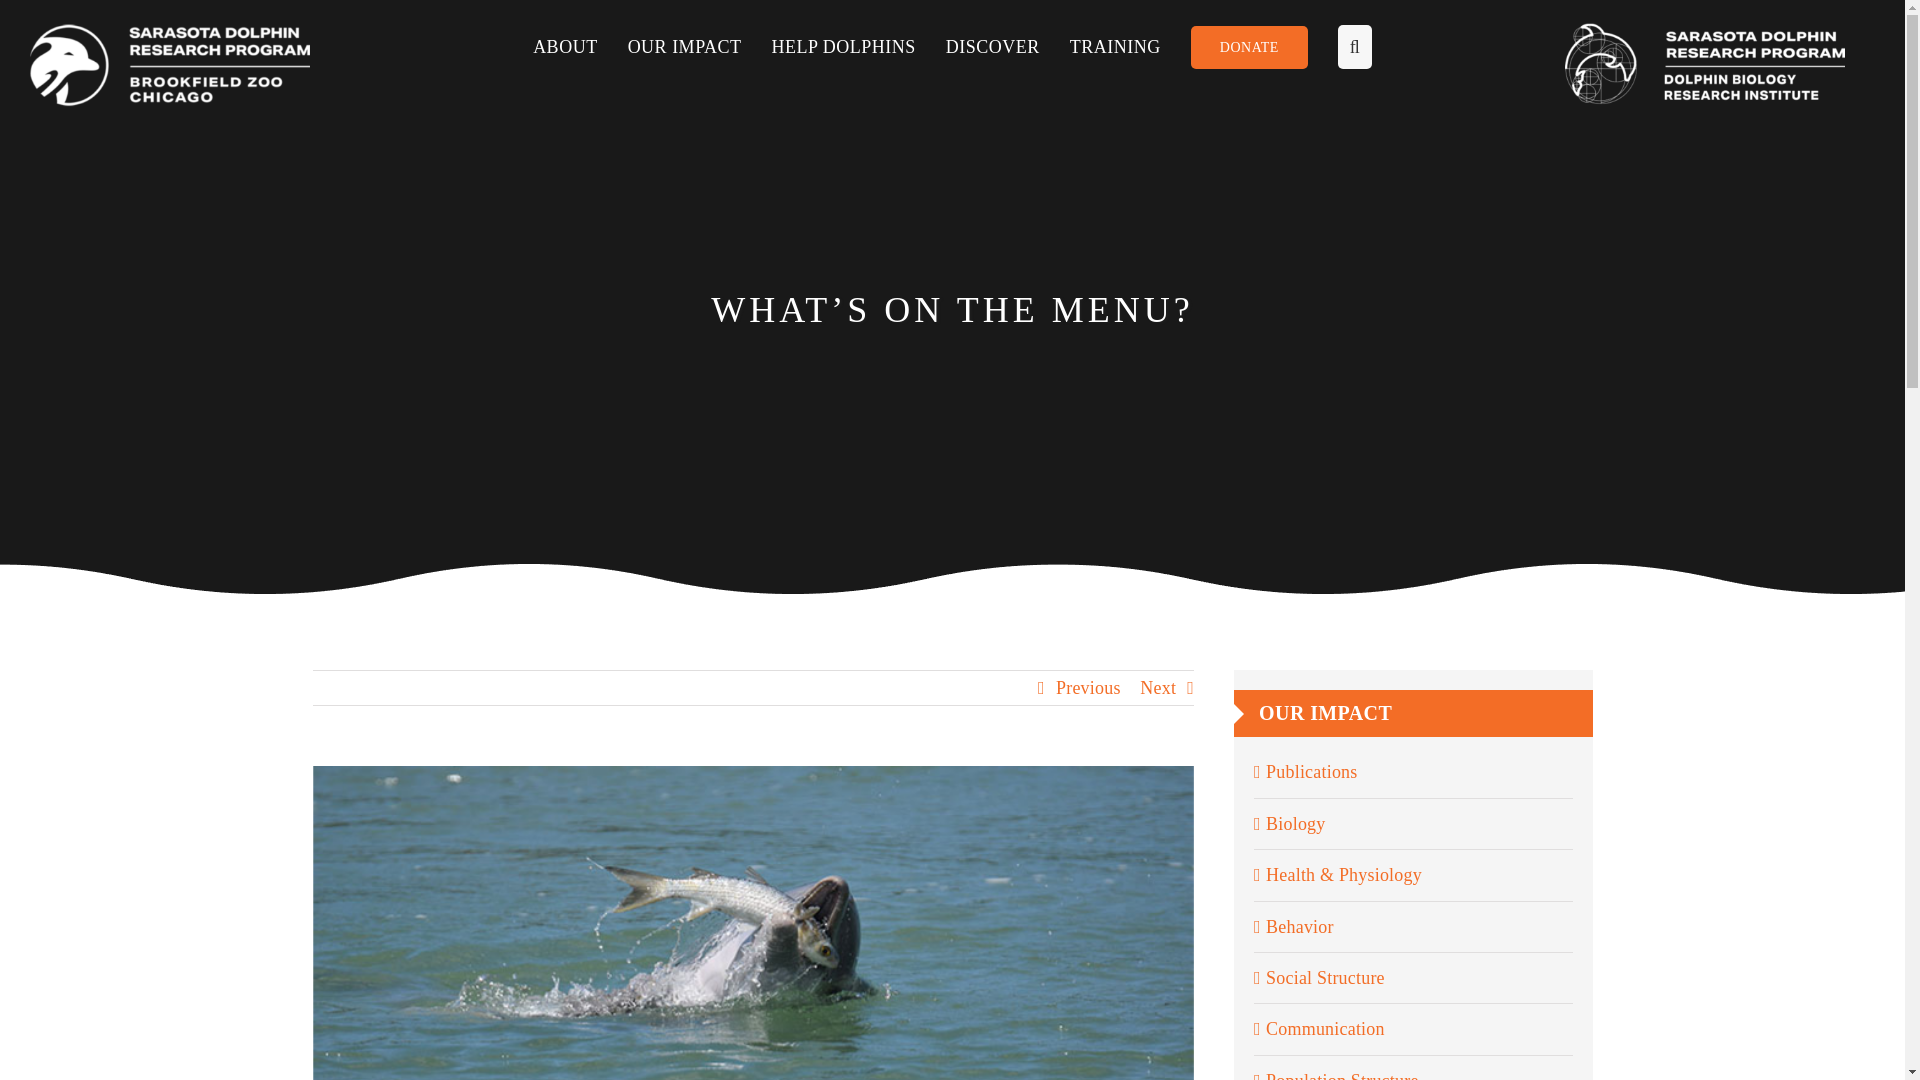  I want to click on HELP DOLPHINS, so click(858, 46).